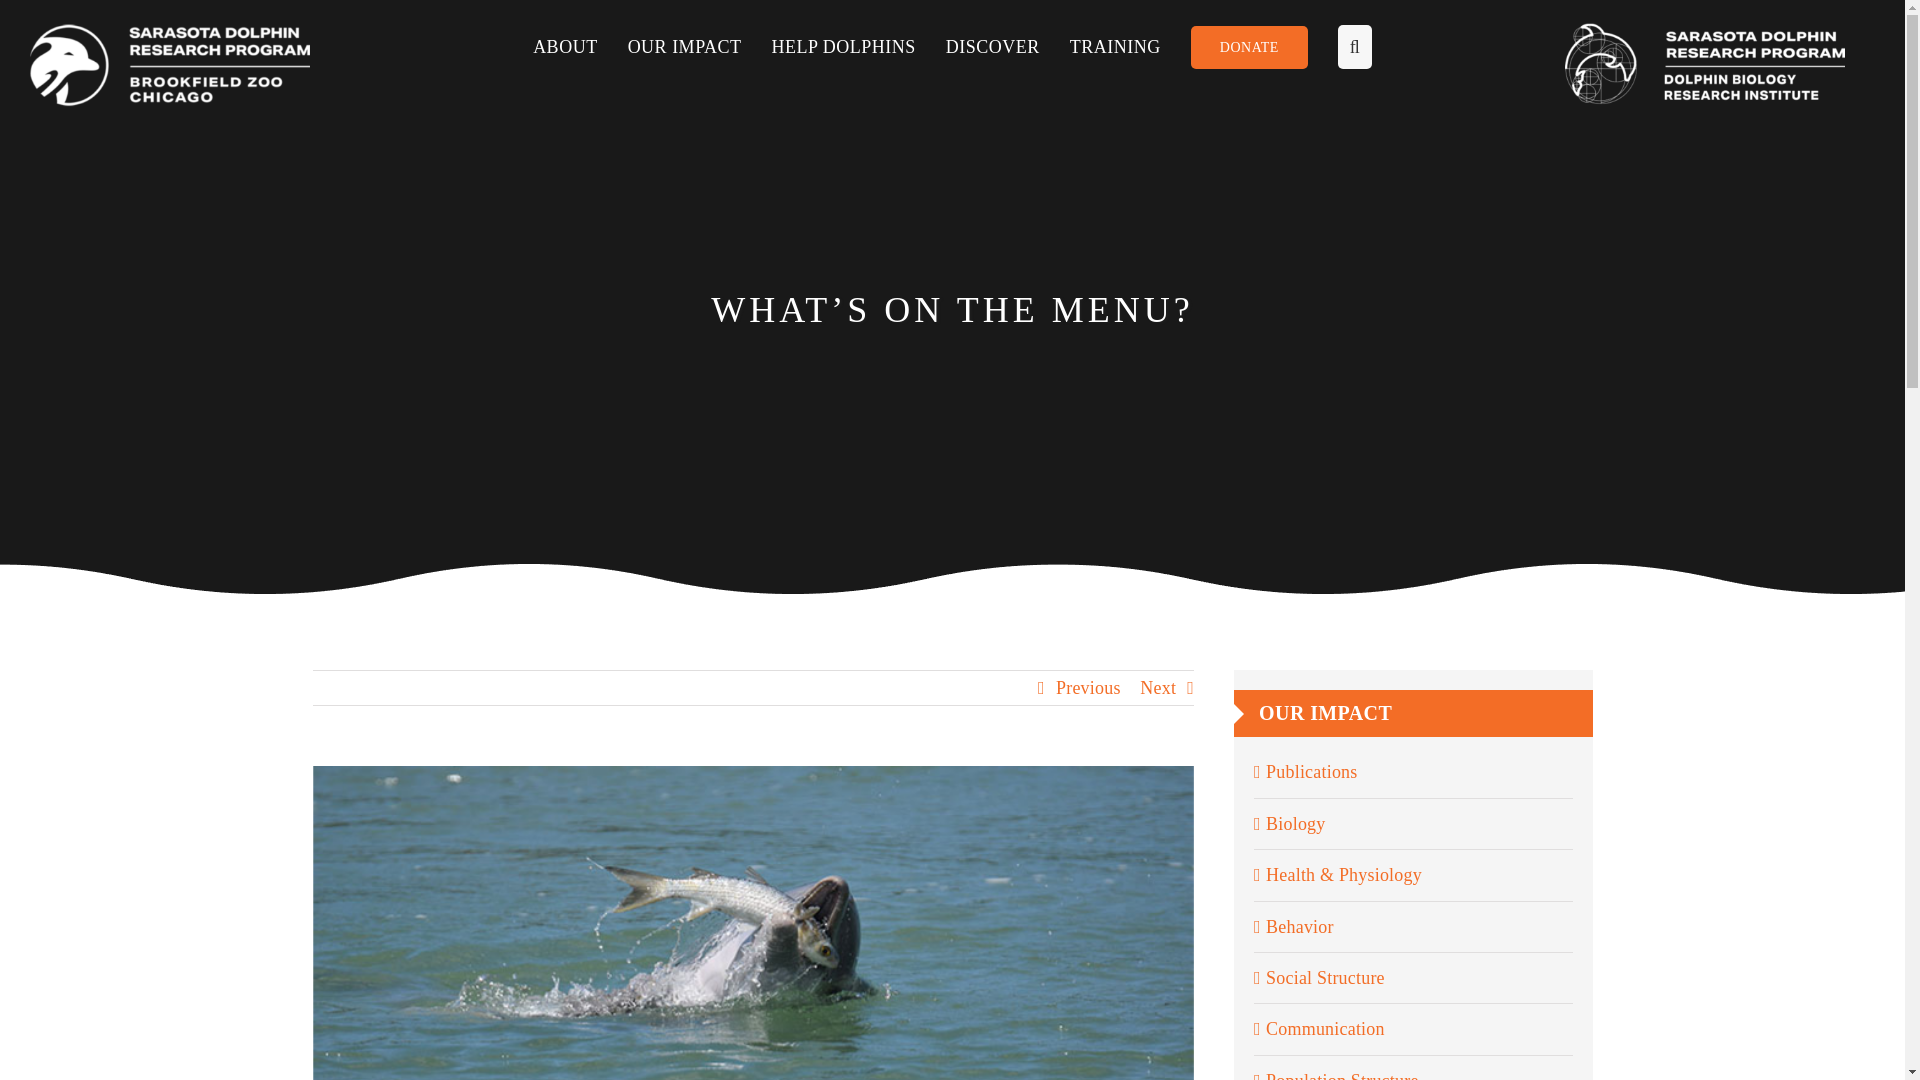  I want to click on HELP DOLPHINS, so click(858, 46).